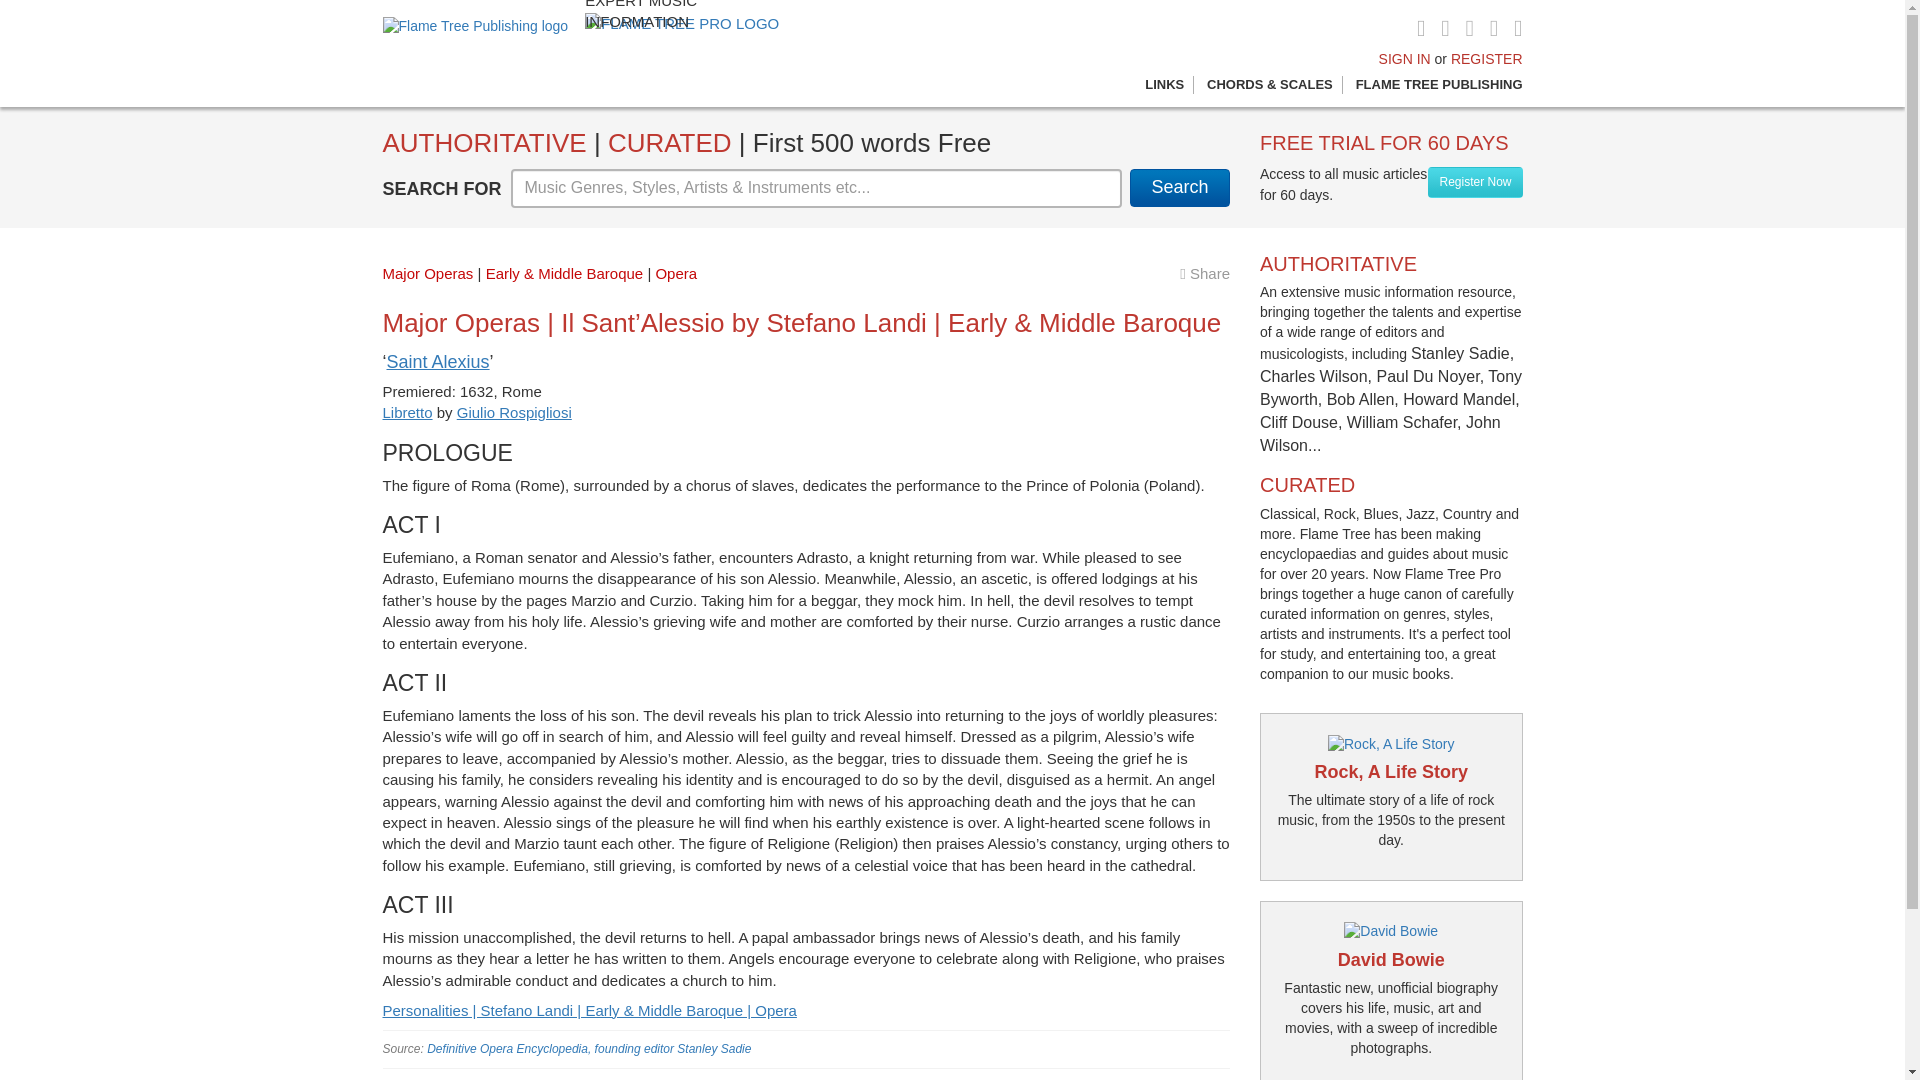 The width and height of the screenshot is (1920, 1080). Describe the element at coordinates (1438, 84) in the screenshot. I see `FLAME TREE PUBLISHING` at that location.